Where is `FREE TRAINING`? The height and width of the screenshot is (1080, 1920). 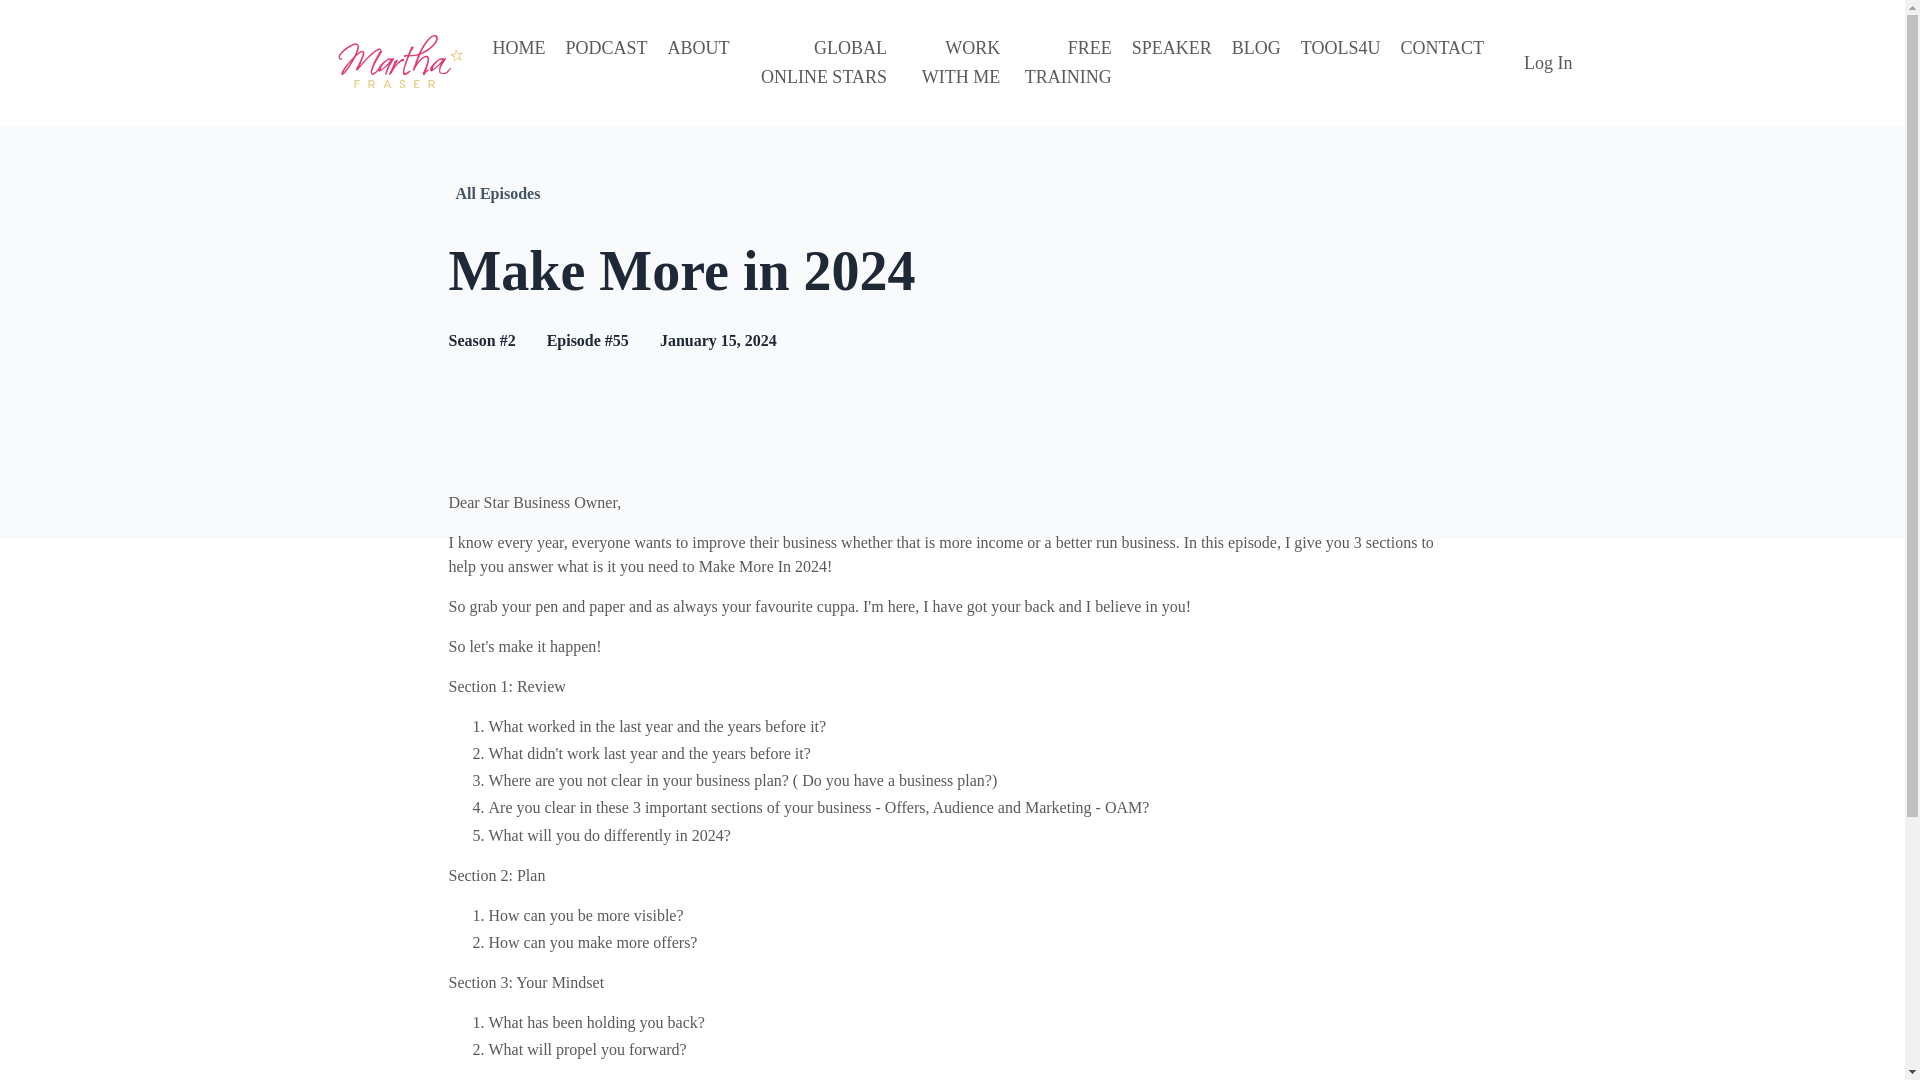 FREE TRAINING is located at coordinates (1065, 62).